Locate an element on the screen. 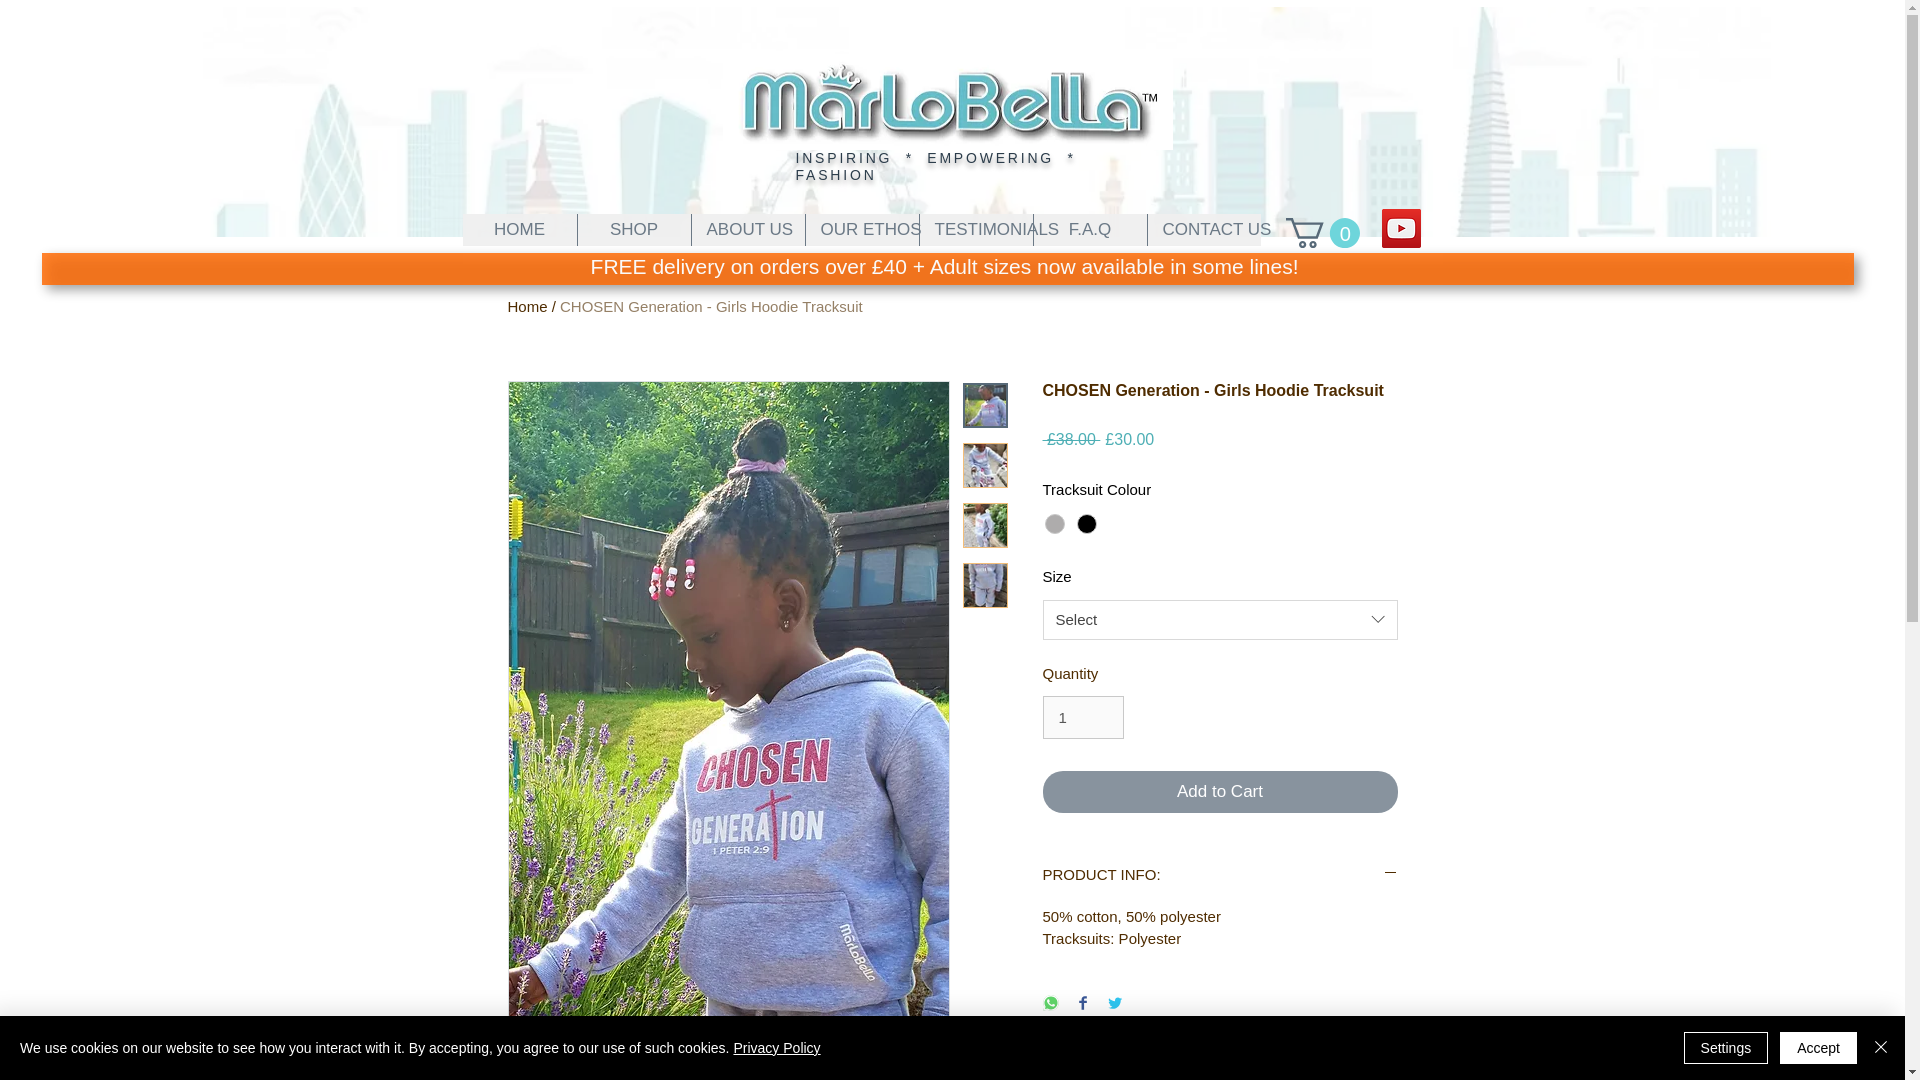  Select is located at coordinates (1220, 620).